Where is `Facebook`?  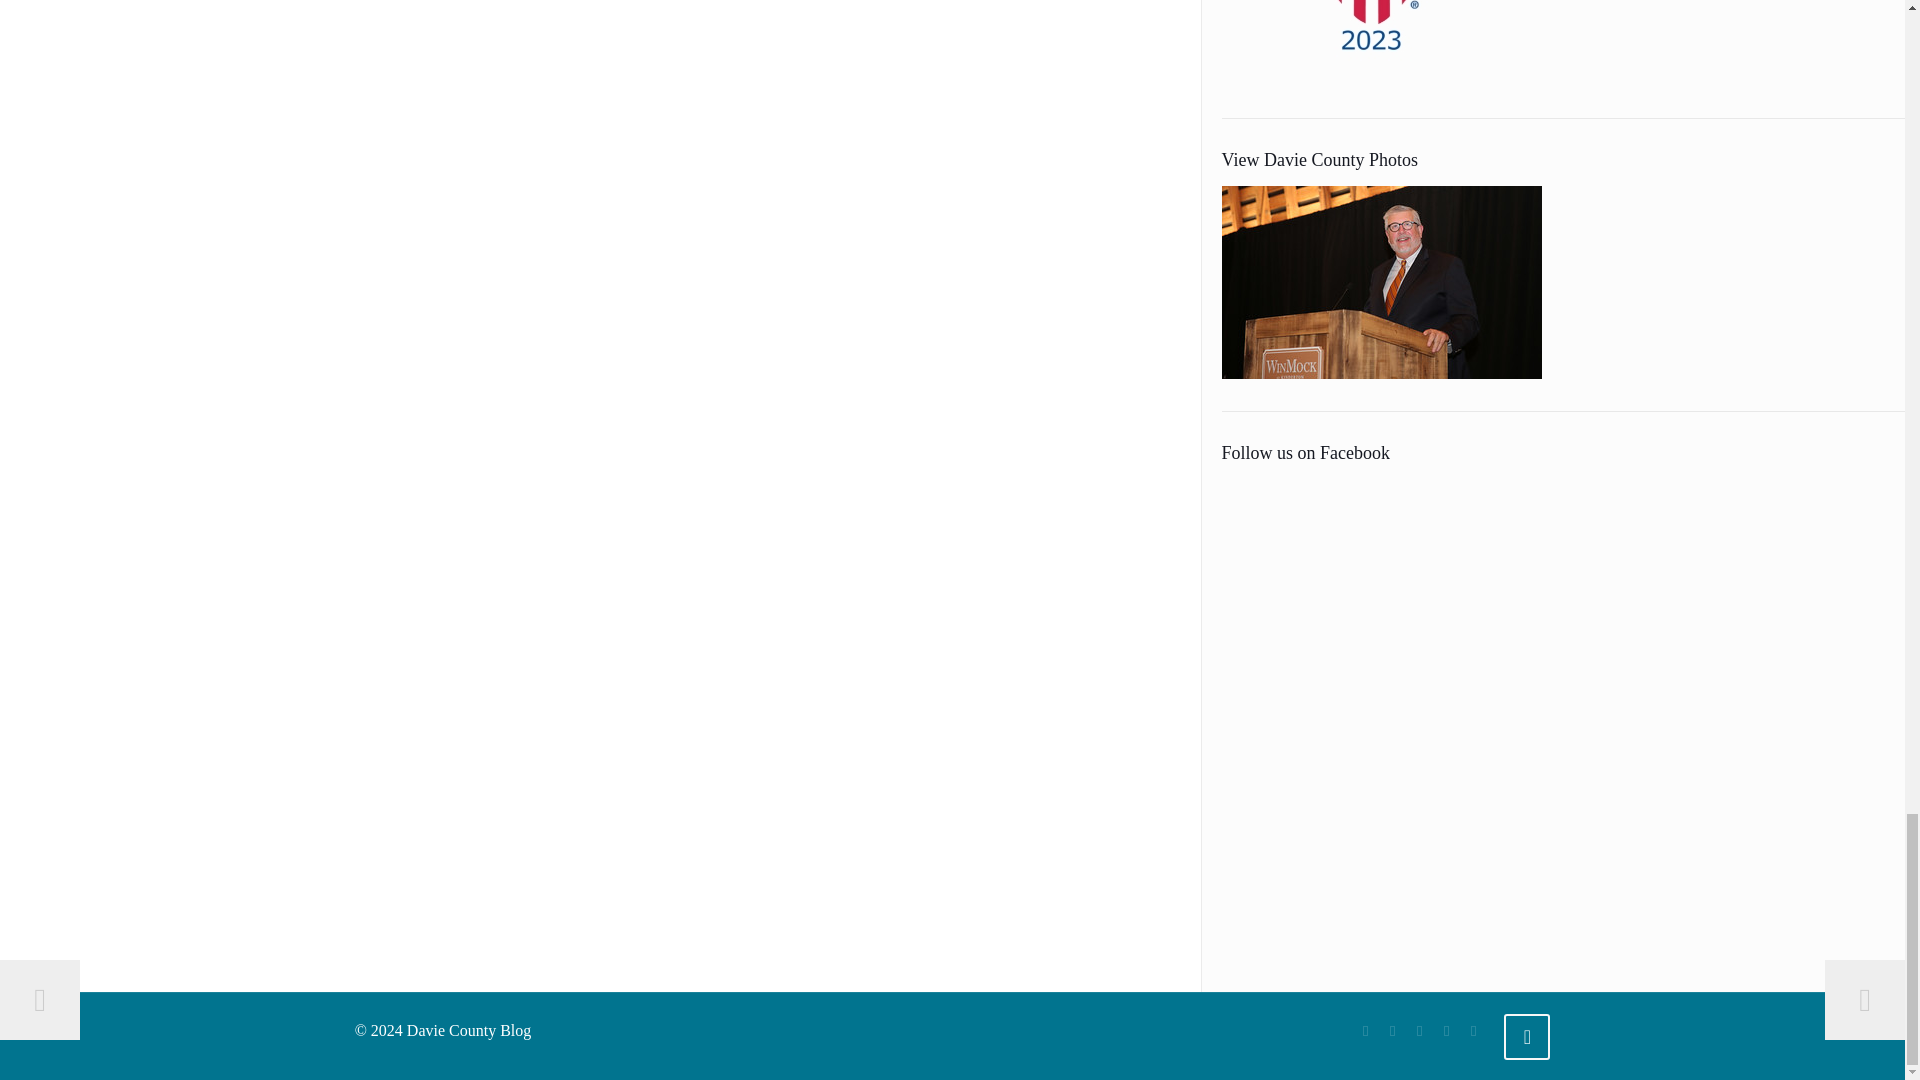
Facebook is located at coordinates (1366, 1030).